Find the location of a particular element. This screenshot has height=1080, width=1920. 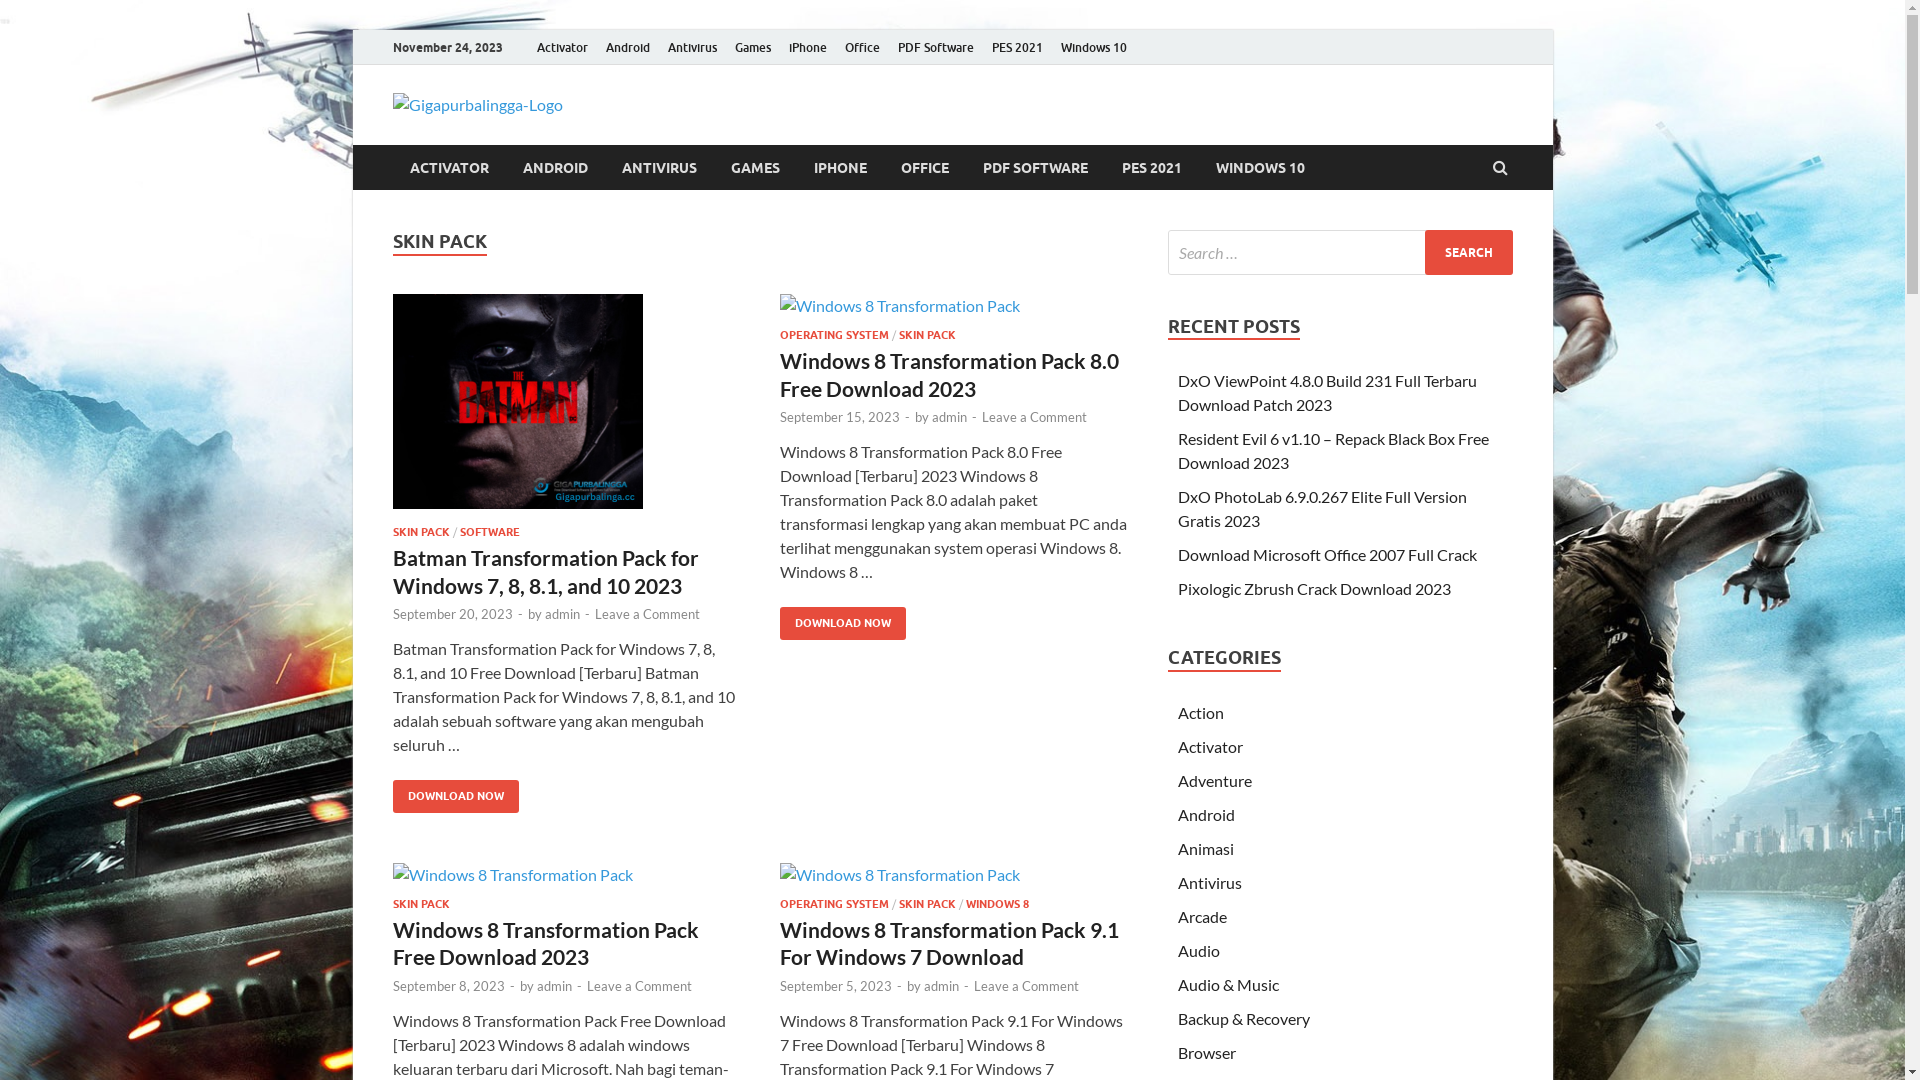

admin is located at coordinates (942, 986).